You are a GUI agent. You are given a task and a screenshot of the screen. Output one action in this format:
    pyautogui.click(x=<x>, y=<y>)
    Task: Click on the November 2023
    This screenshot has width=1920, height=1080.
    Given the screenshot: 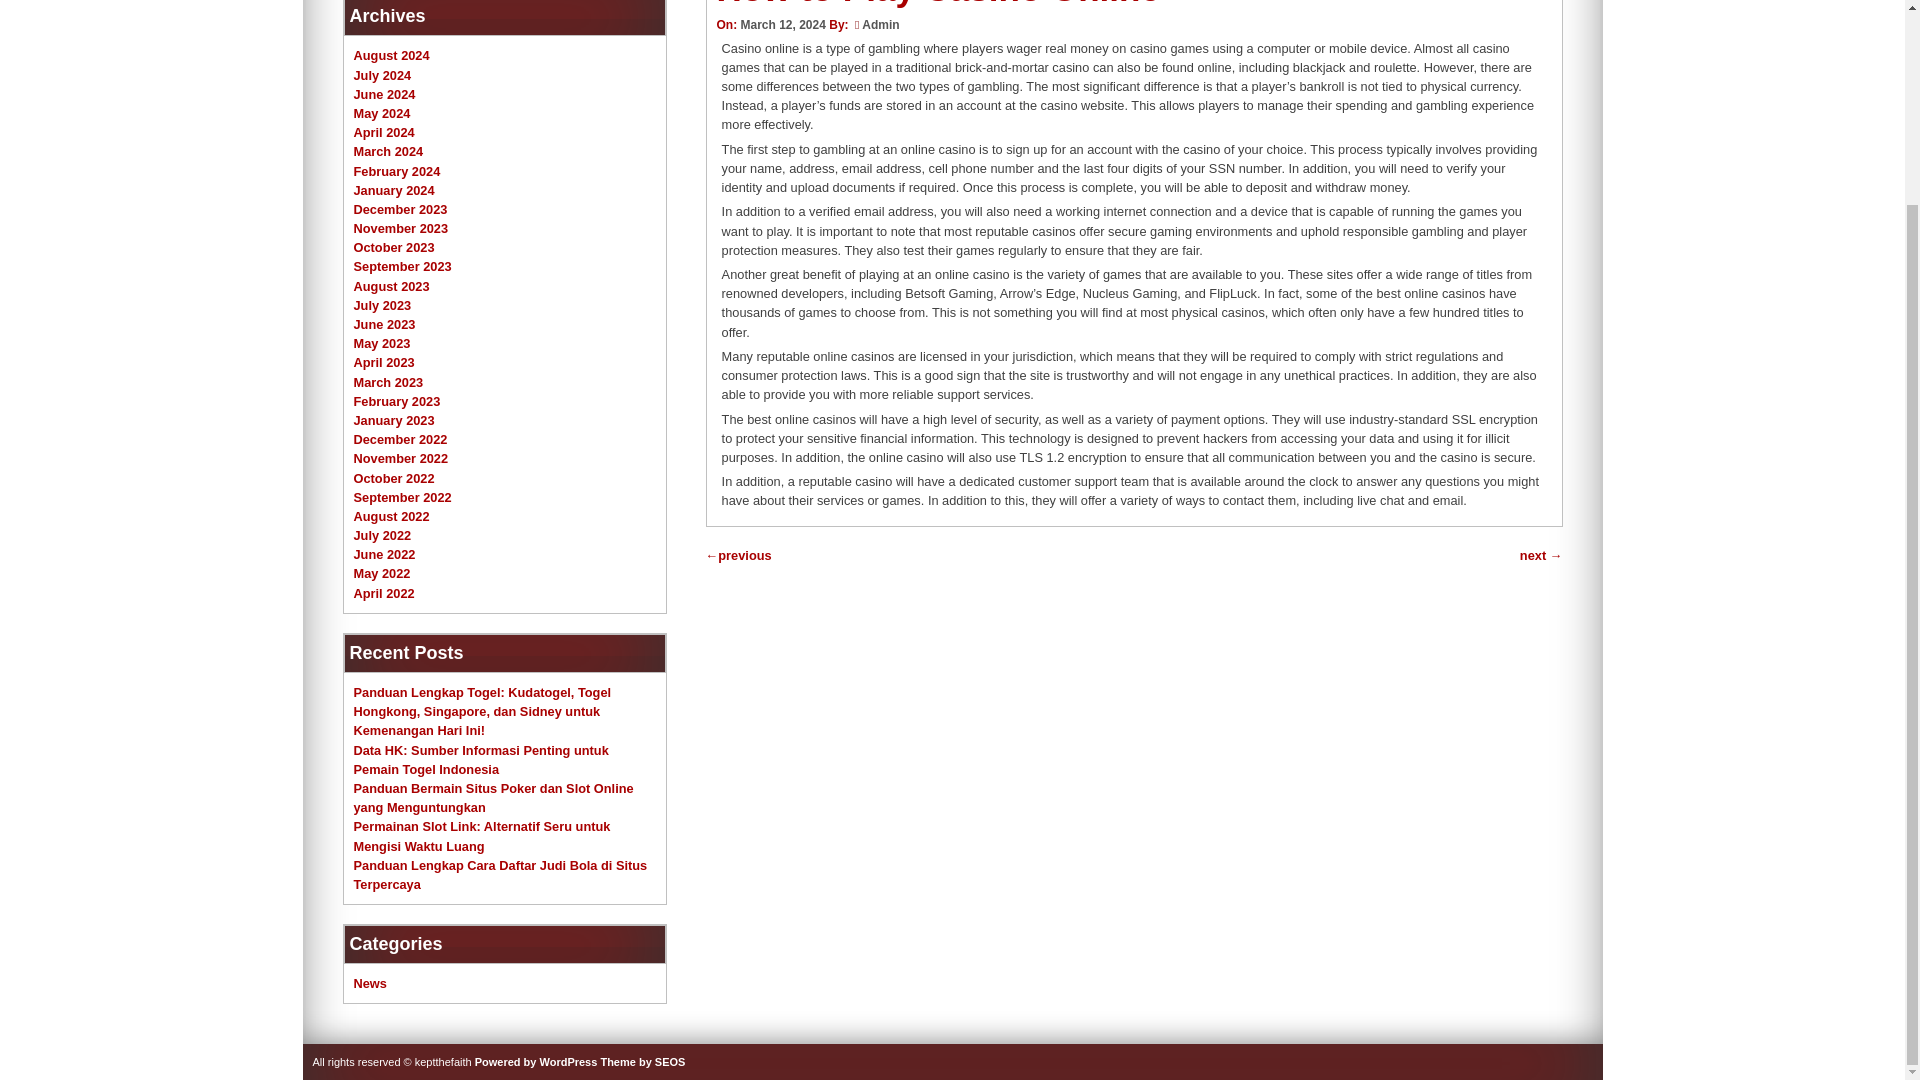 What is the action you would take?
    pyautogui.click(x=401, y=228)
    